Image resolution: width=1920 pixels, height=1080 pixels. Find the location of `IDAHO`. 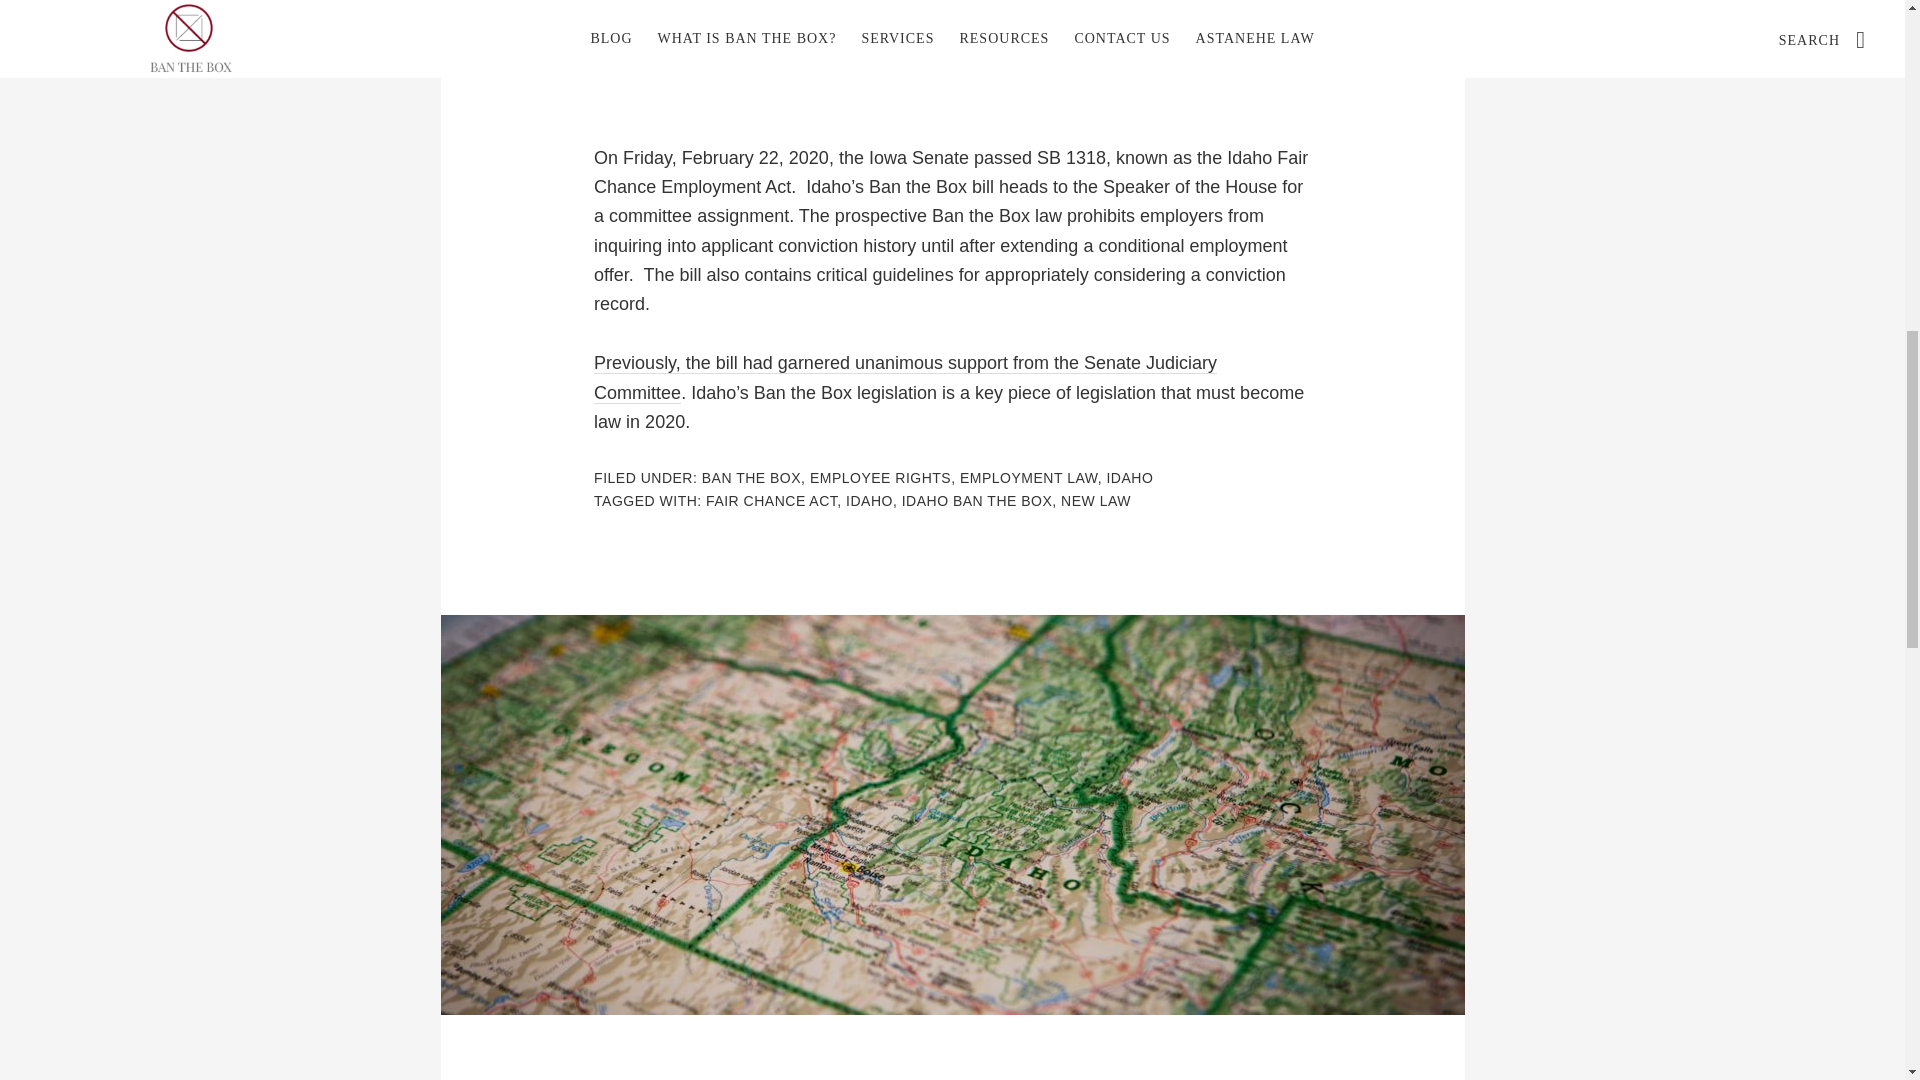

IDAHO is located at coordinates (1129, 478).